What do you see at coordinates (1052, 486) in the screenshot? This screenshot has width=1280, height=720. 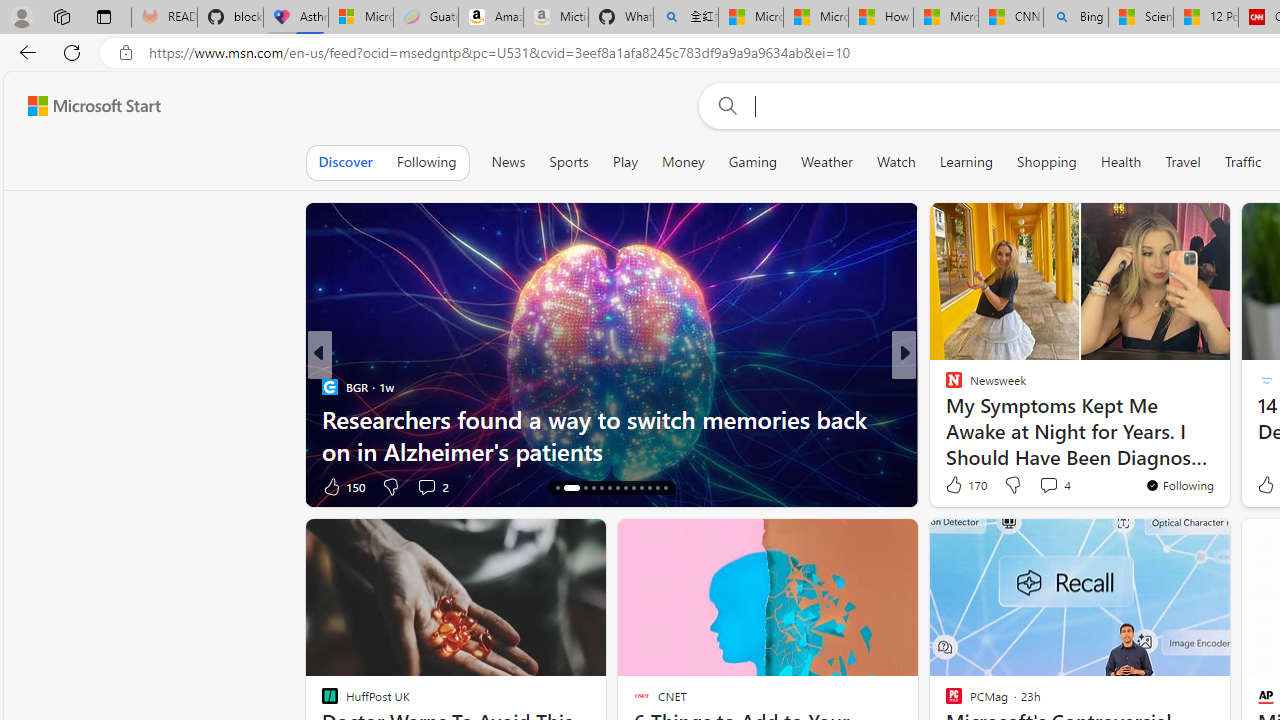 I see `View comments 73 Comment` at bounding box center [1052, 486].